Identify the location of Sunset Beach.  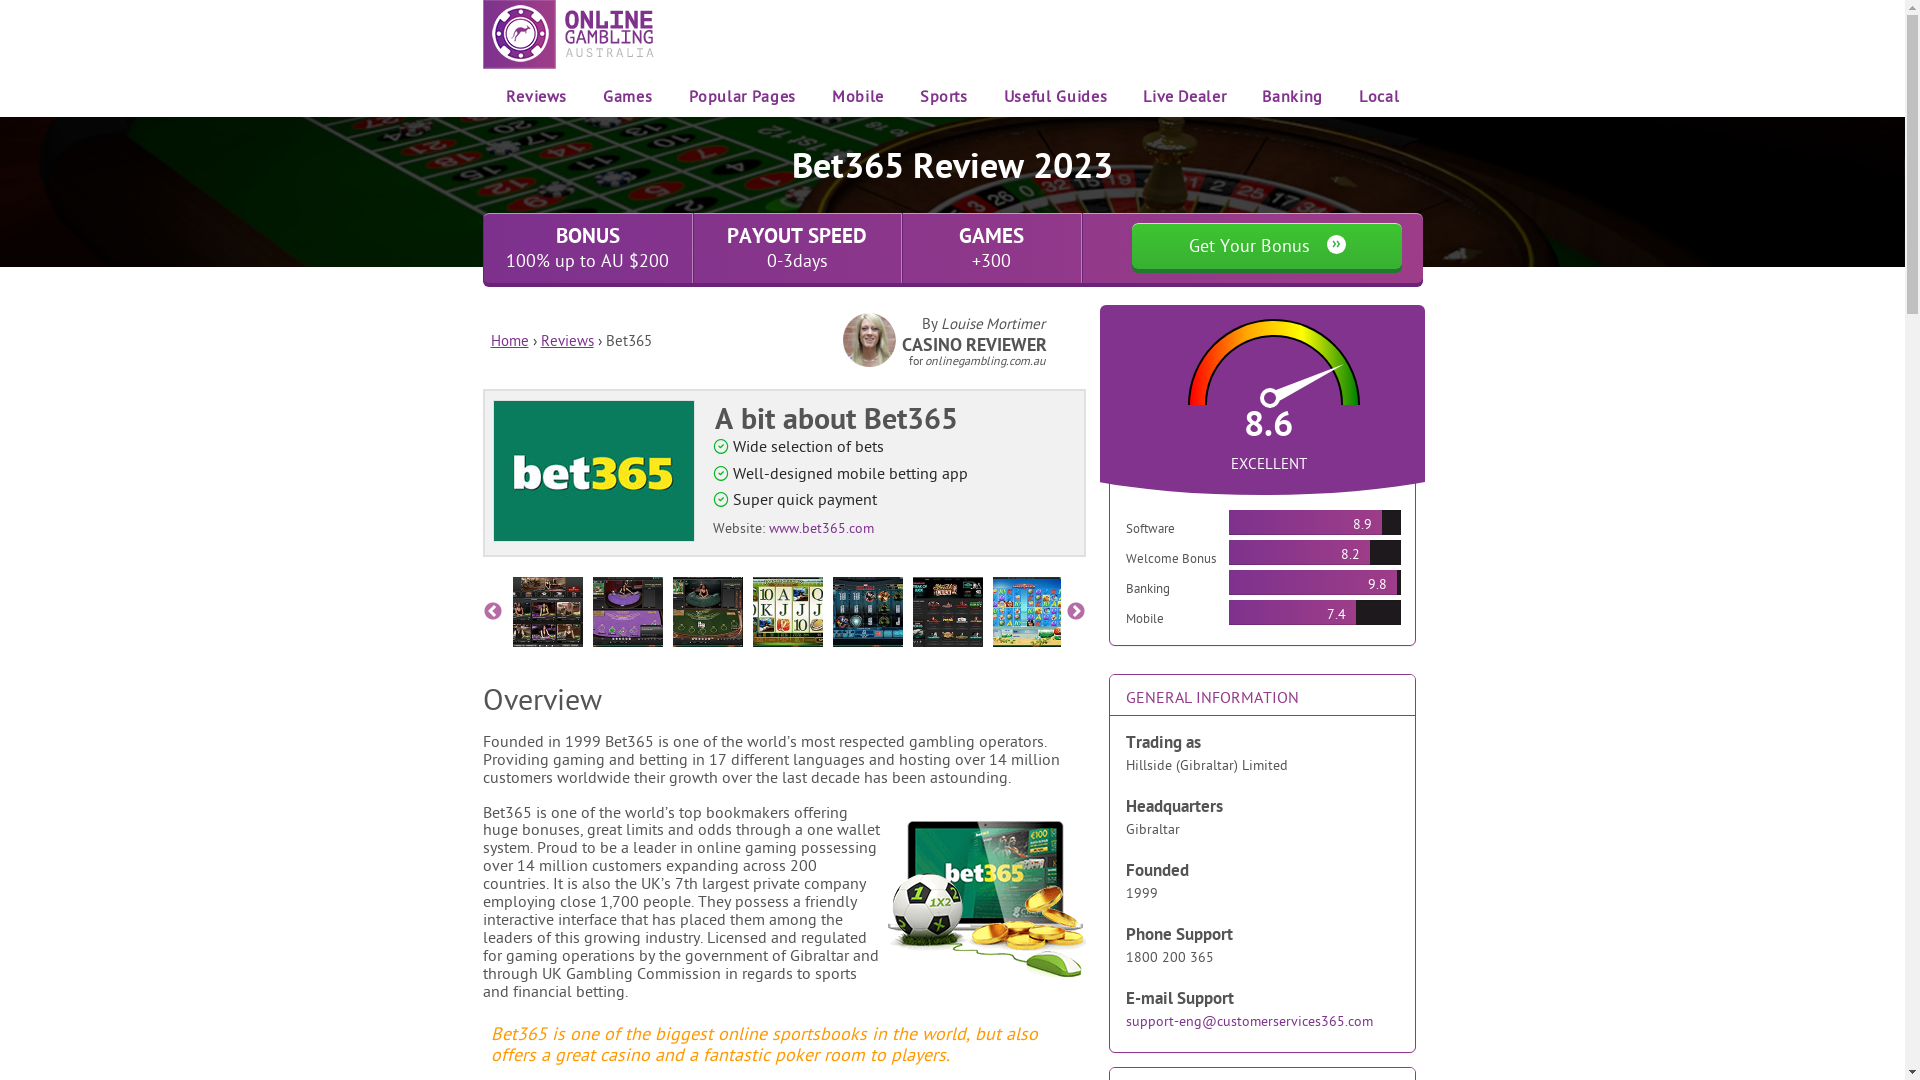
(1027, 612).